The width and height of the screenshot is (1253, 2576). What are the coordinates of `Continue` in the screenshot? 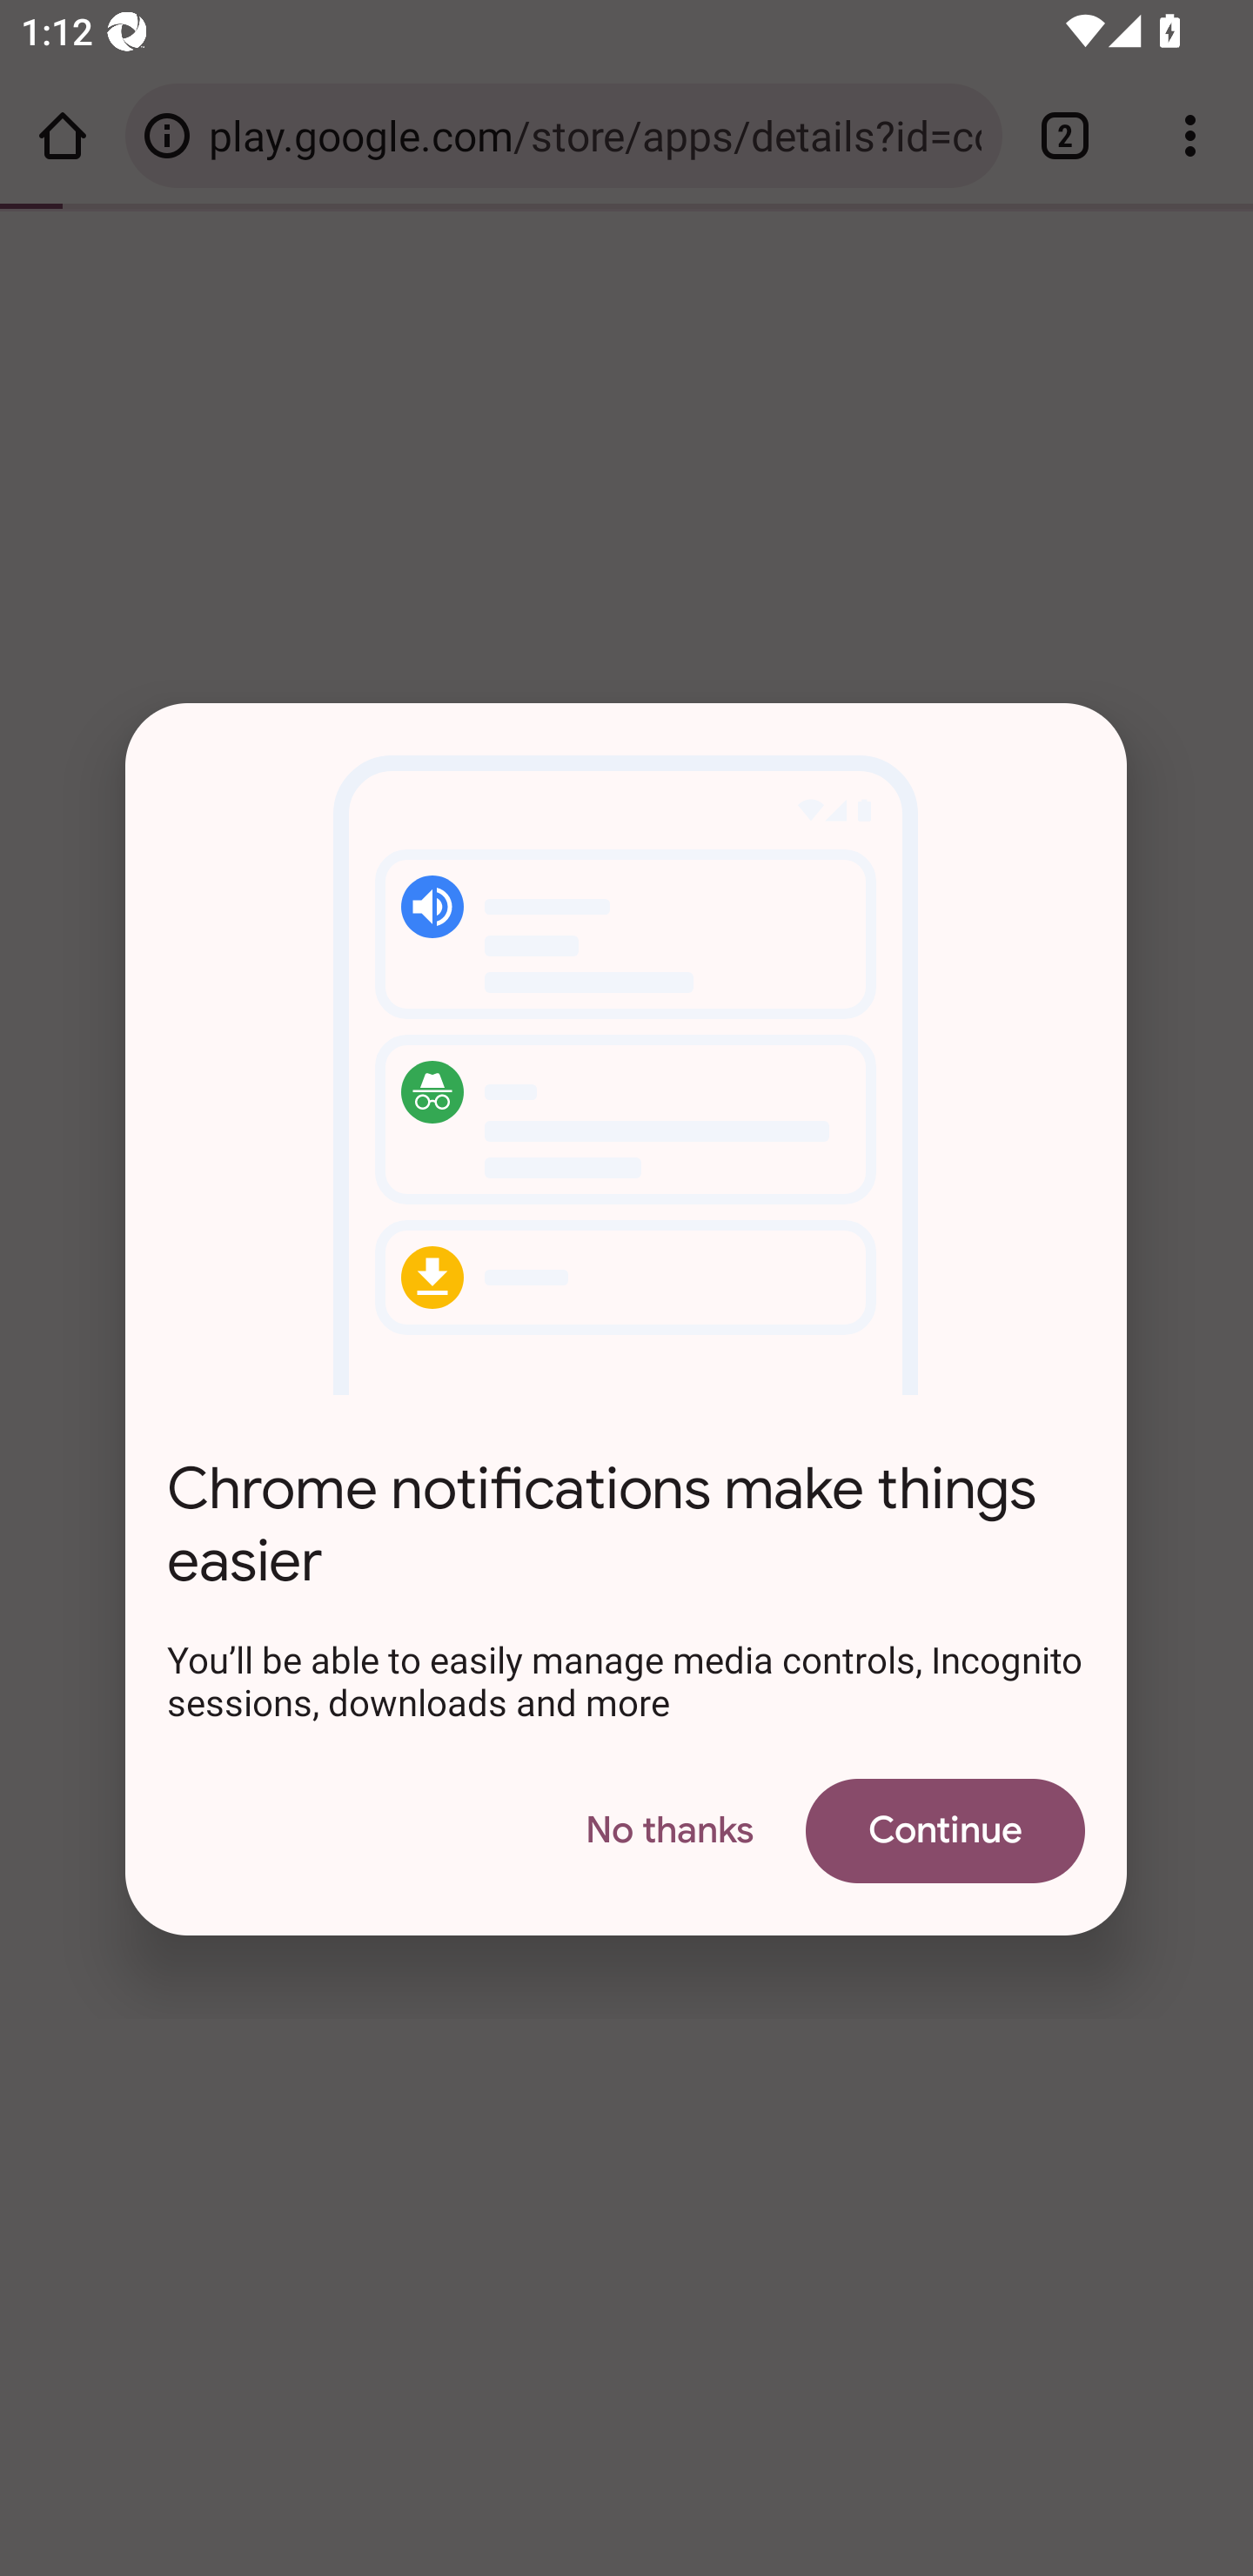 It's located at (945, 1829).